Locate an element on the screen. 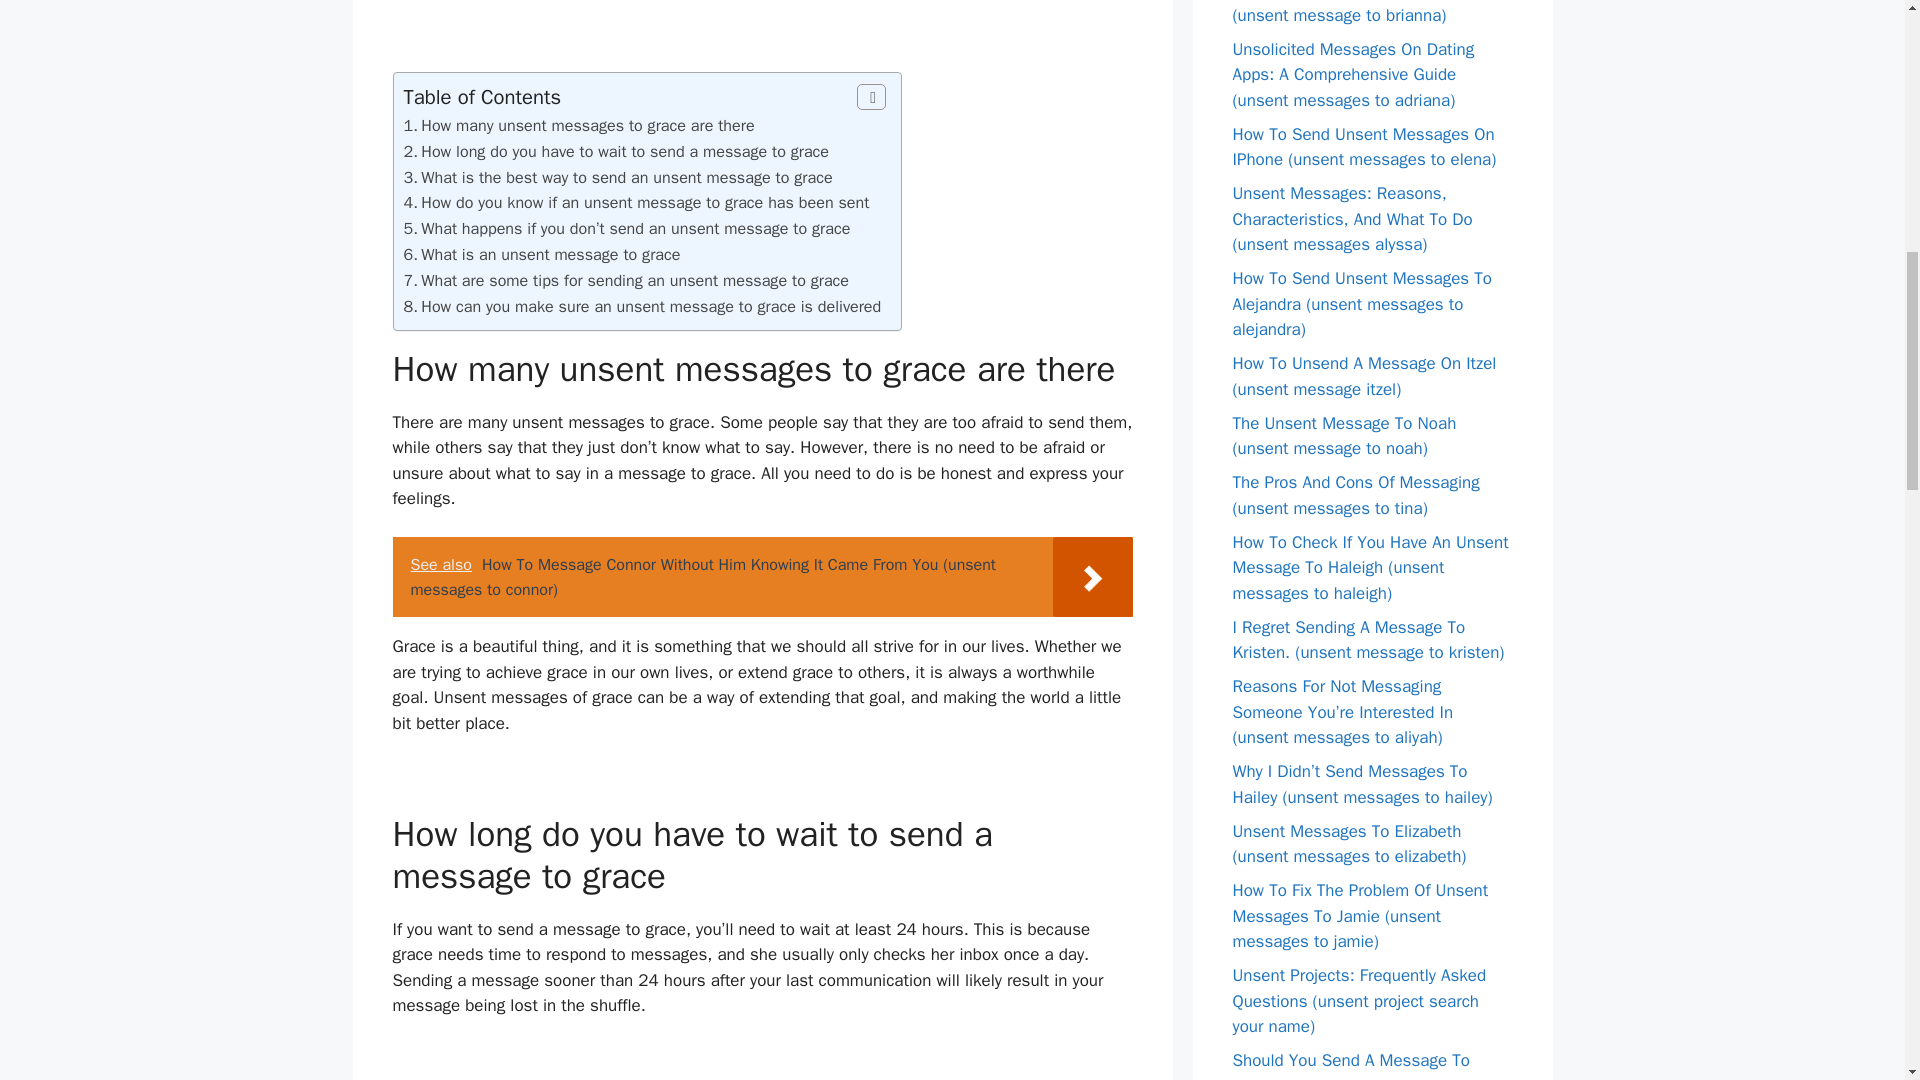 This screenshot has width=1920, height=1080. How many unsent messages to grace are there is located at coordinates (587, 125).